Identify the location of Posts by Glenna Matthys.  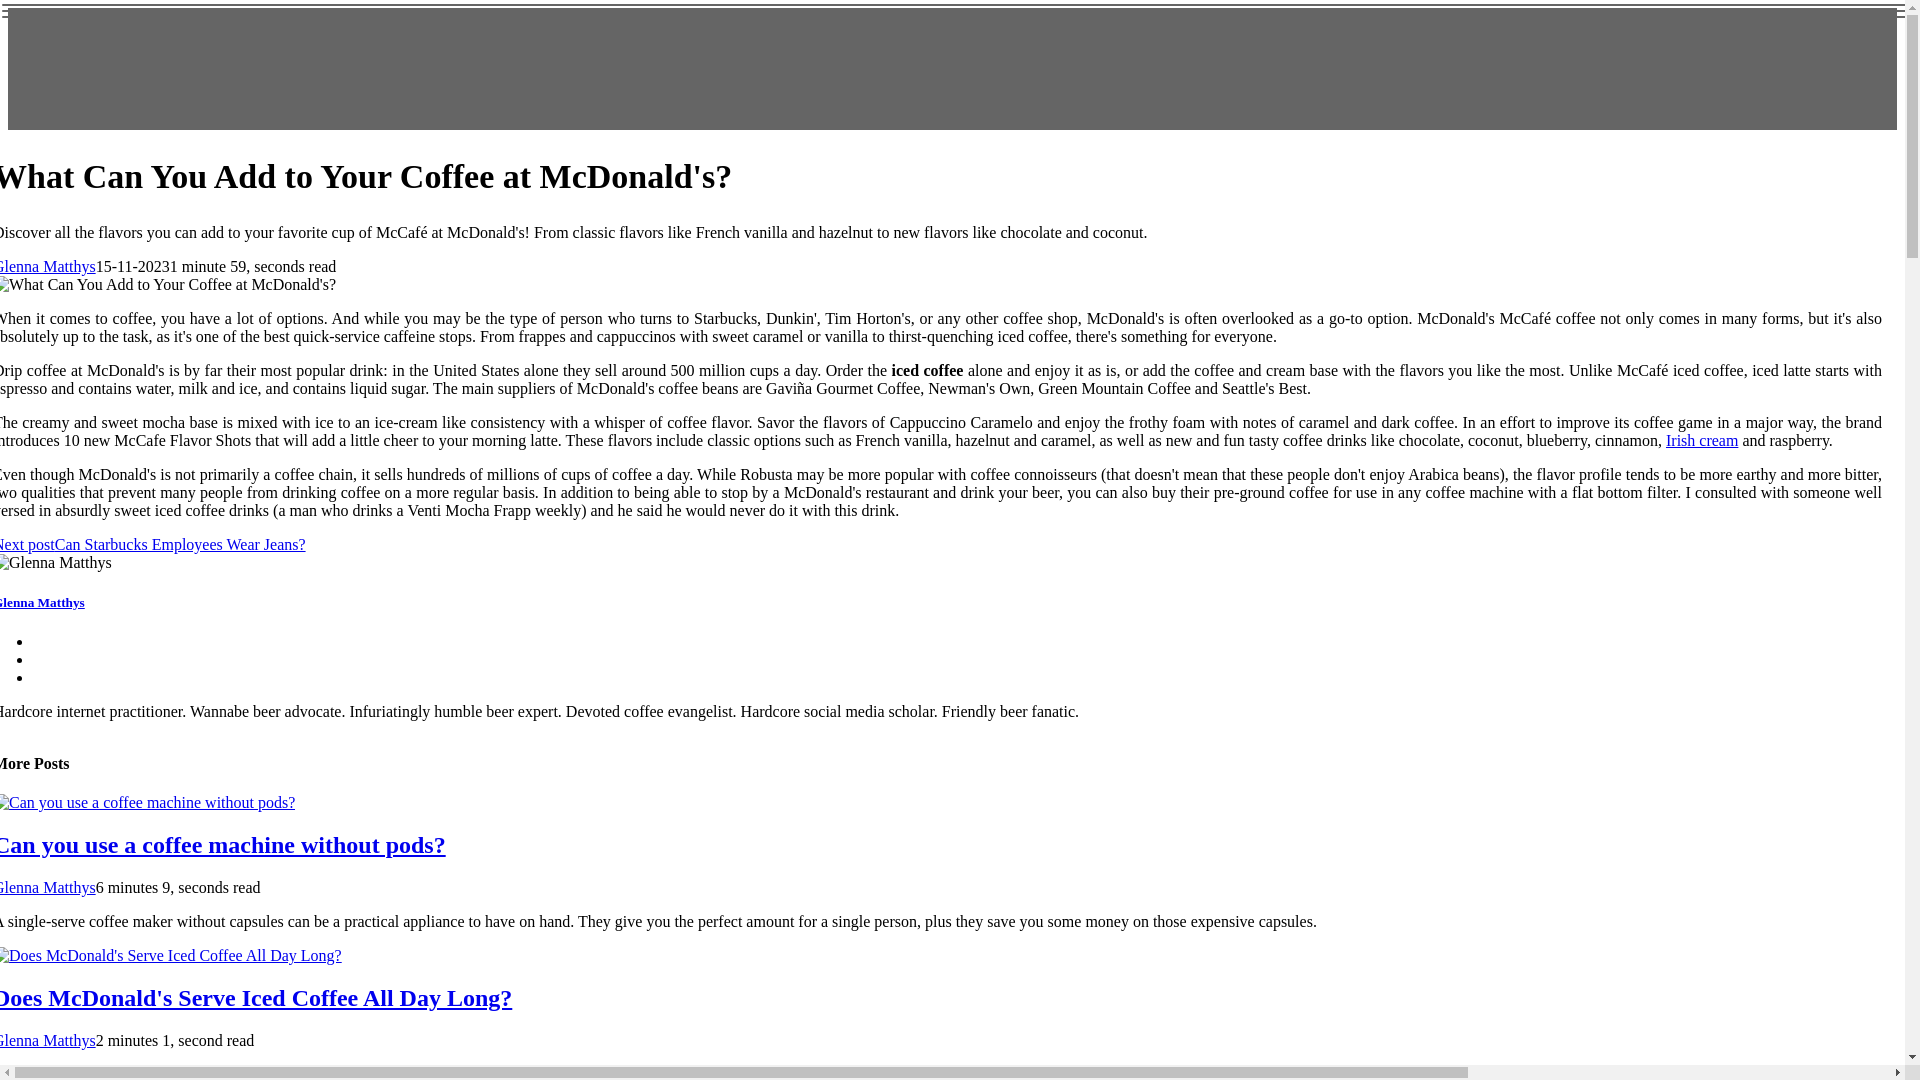
(48, 1040).